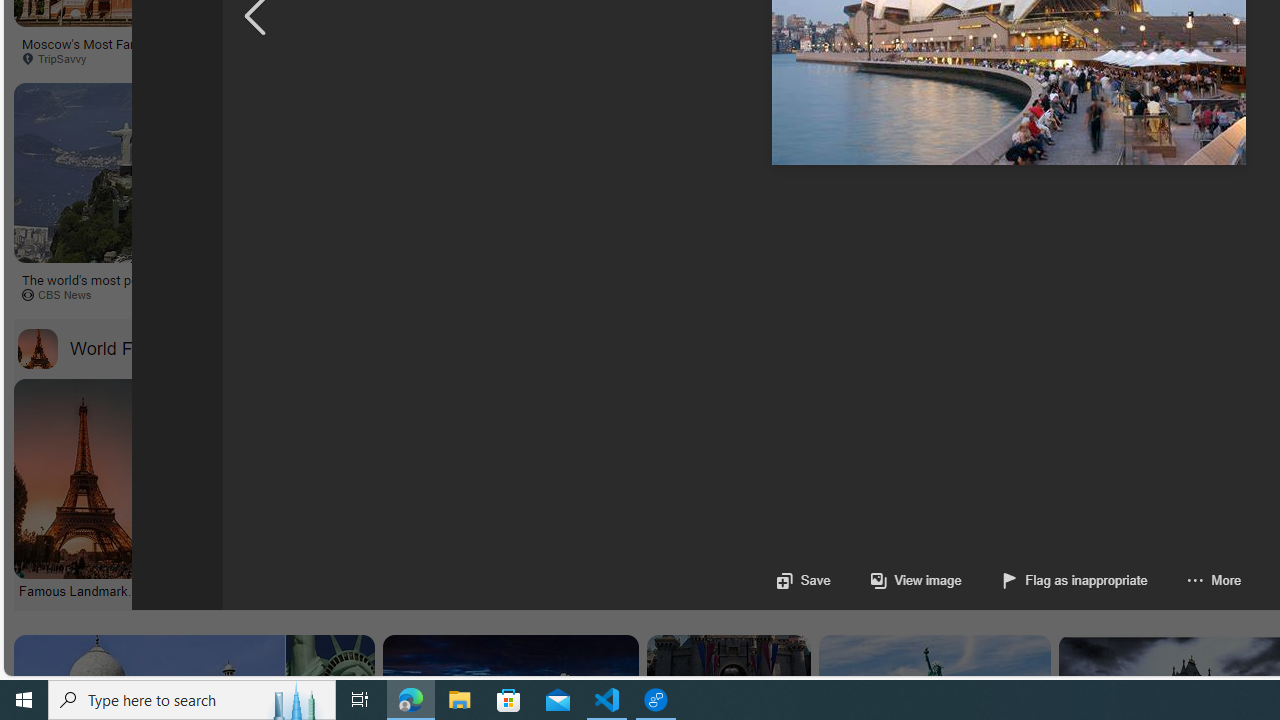 This screenshot has width=1280, height=720. Describe the element at coordinates (524, 58) in the screenshot. I see `familyvacationist.com` at that location.